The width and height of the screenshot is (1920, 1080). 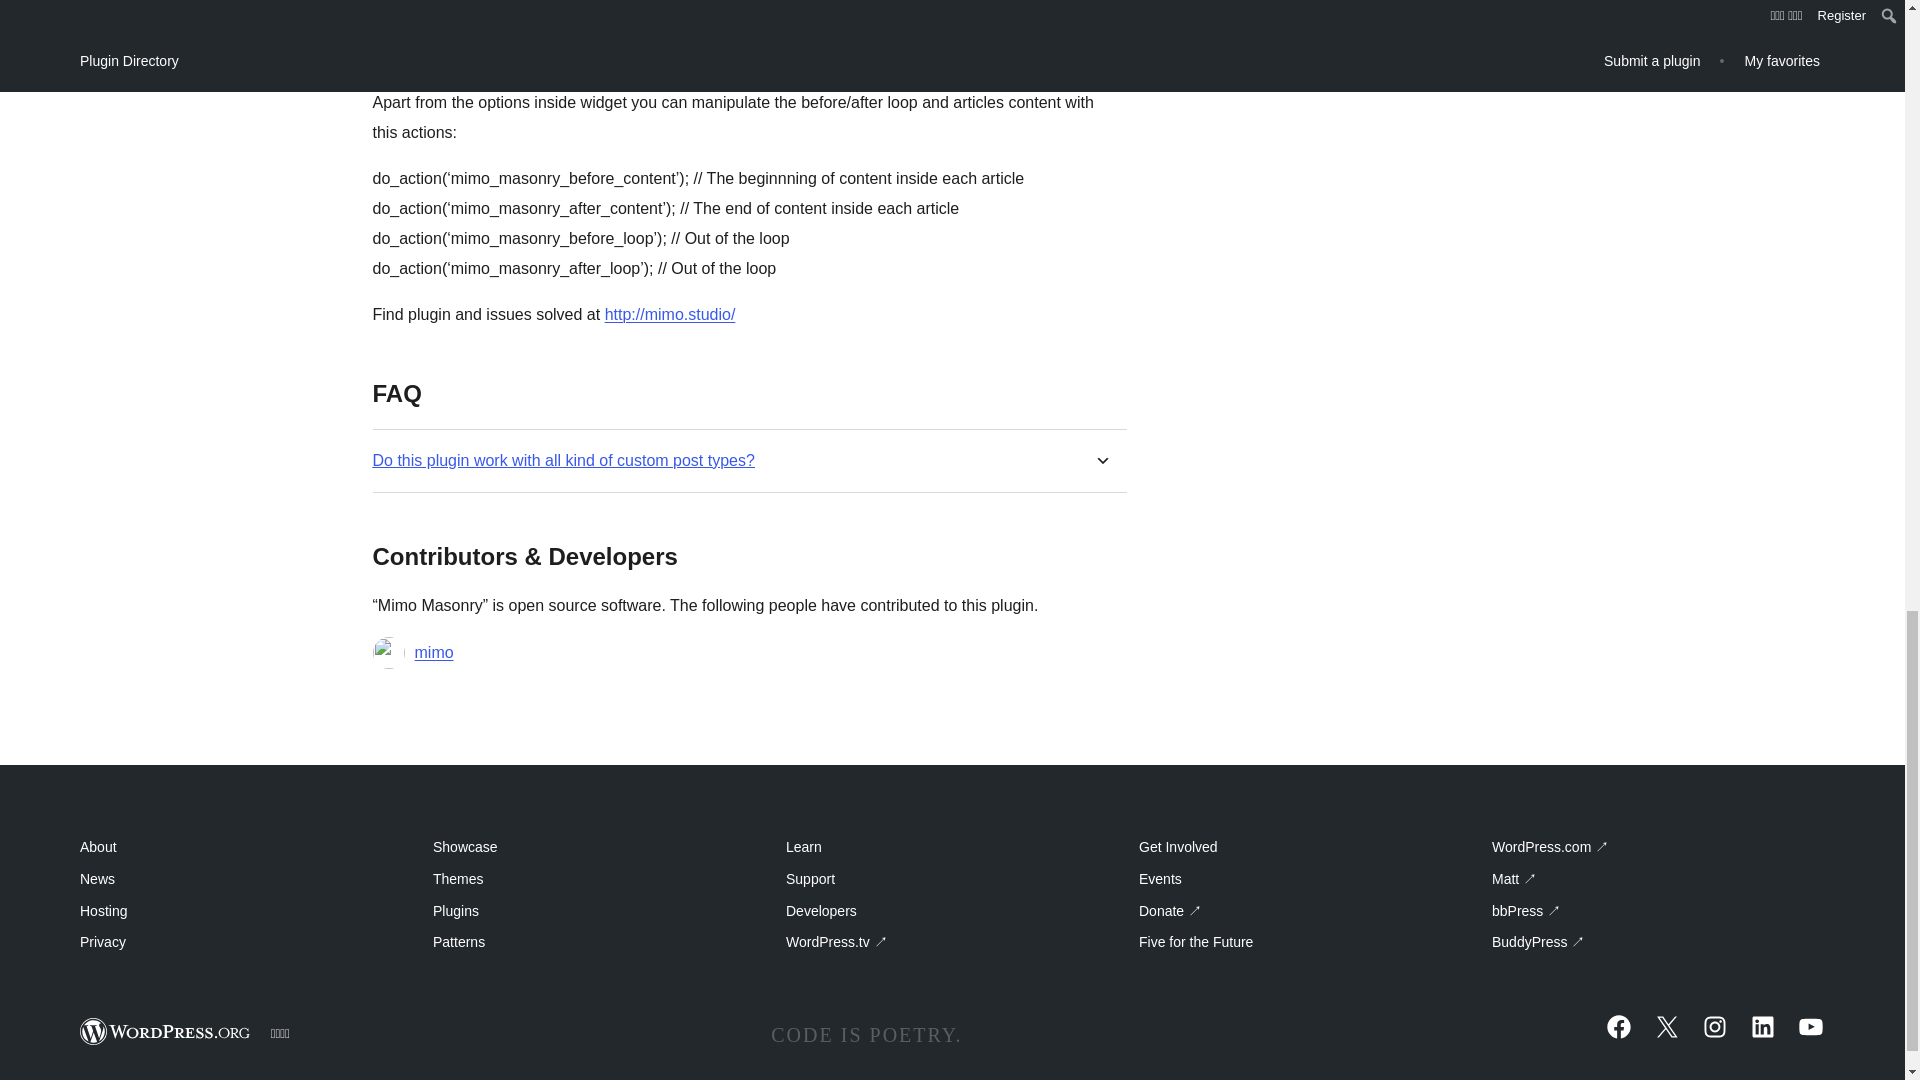 What do you see at coordinates (166, 1032) in the screenshot?
I see `WordPress.org` at bounding box center [166, 1032].